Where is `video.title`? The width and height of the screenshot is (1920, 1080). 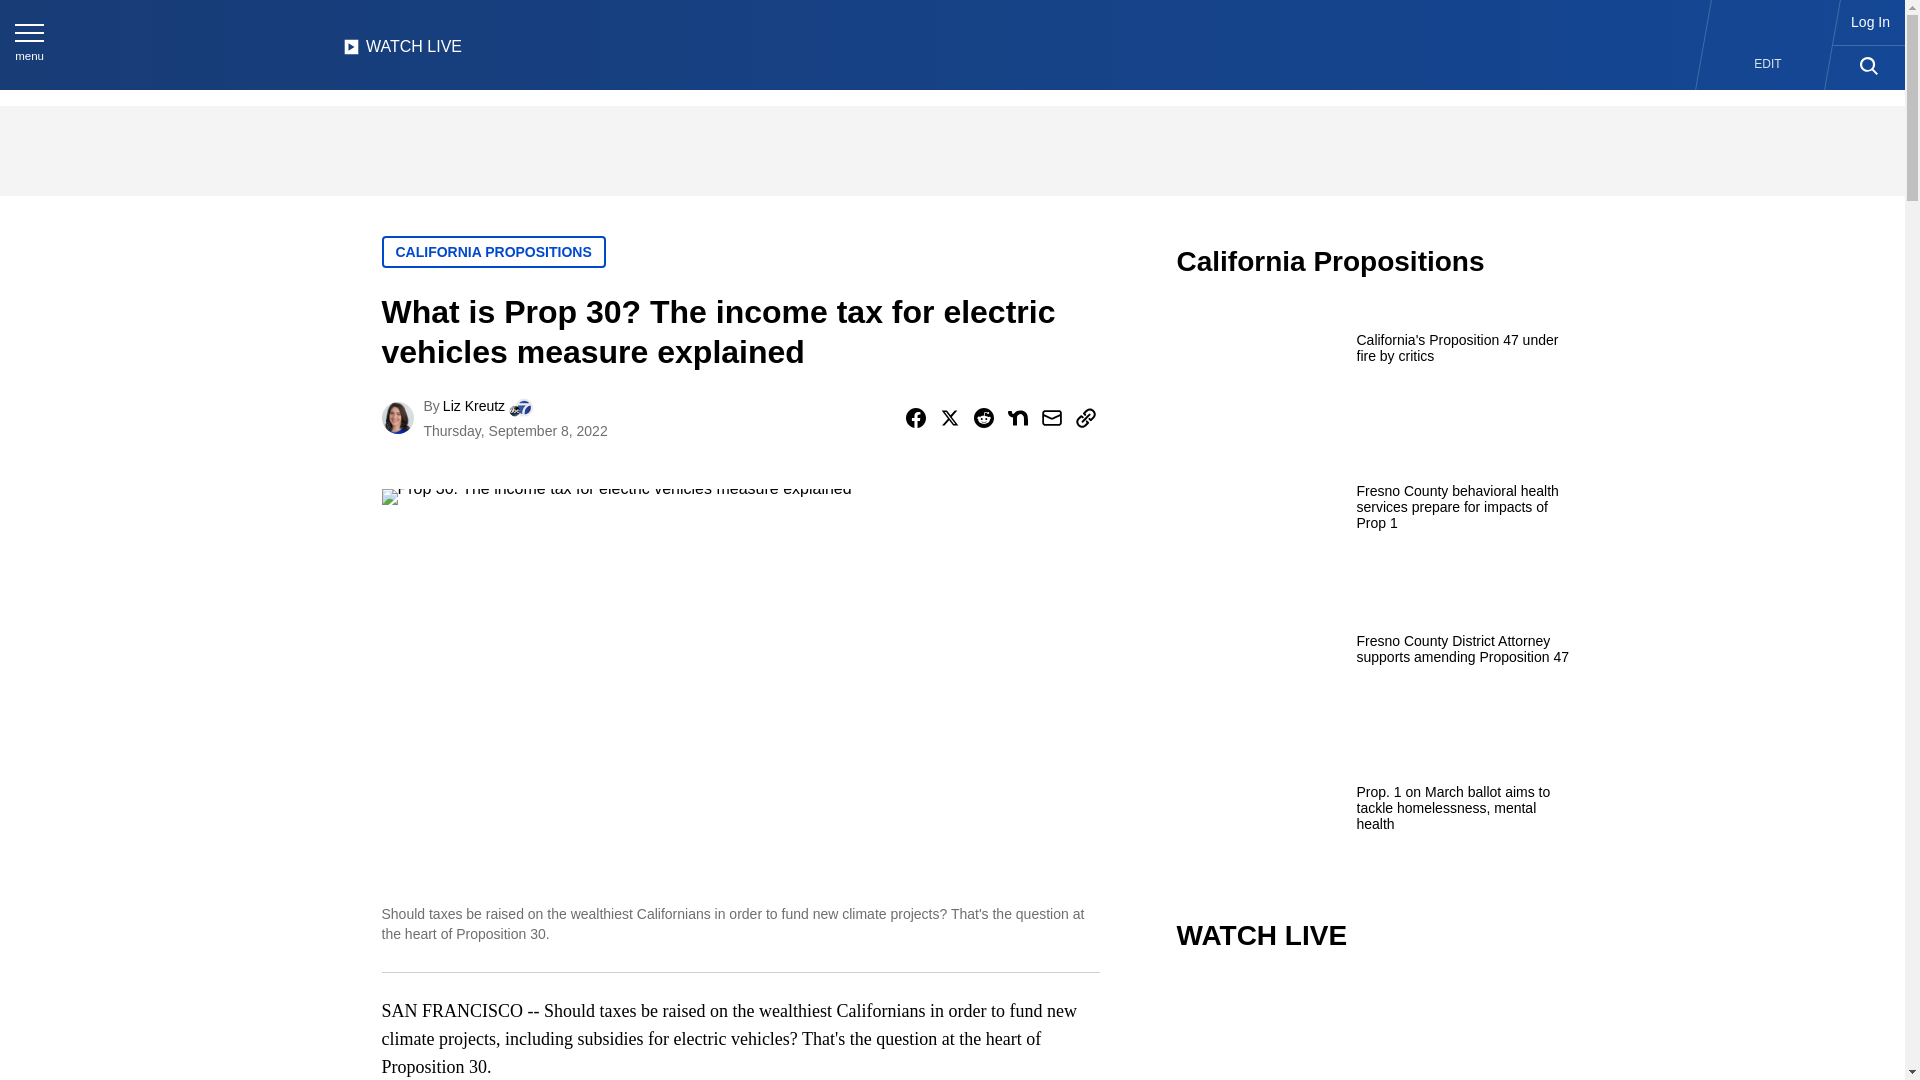 video.title is located at coordinates (1376, 1030).